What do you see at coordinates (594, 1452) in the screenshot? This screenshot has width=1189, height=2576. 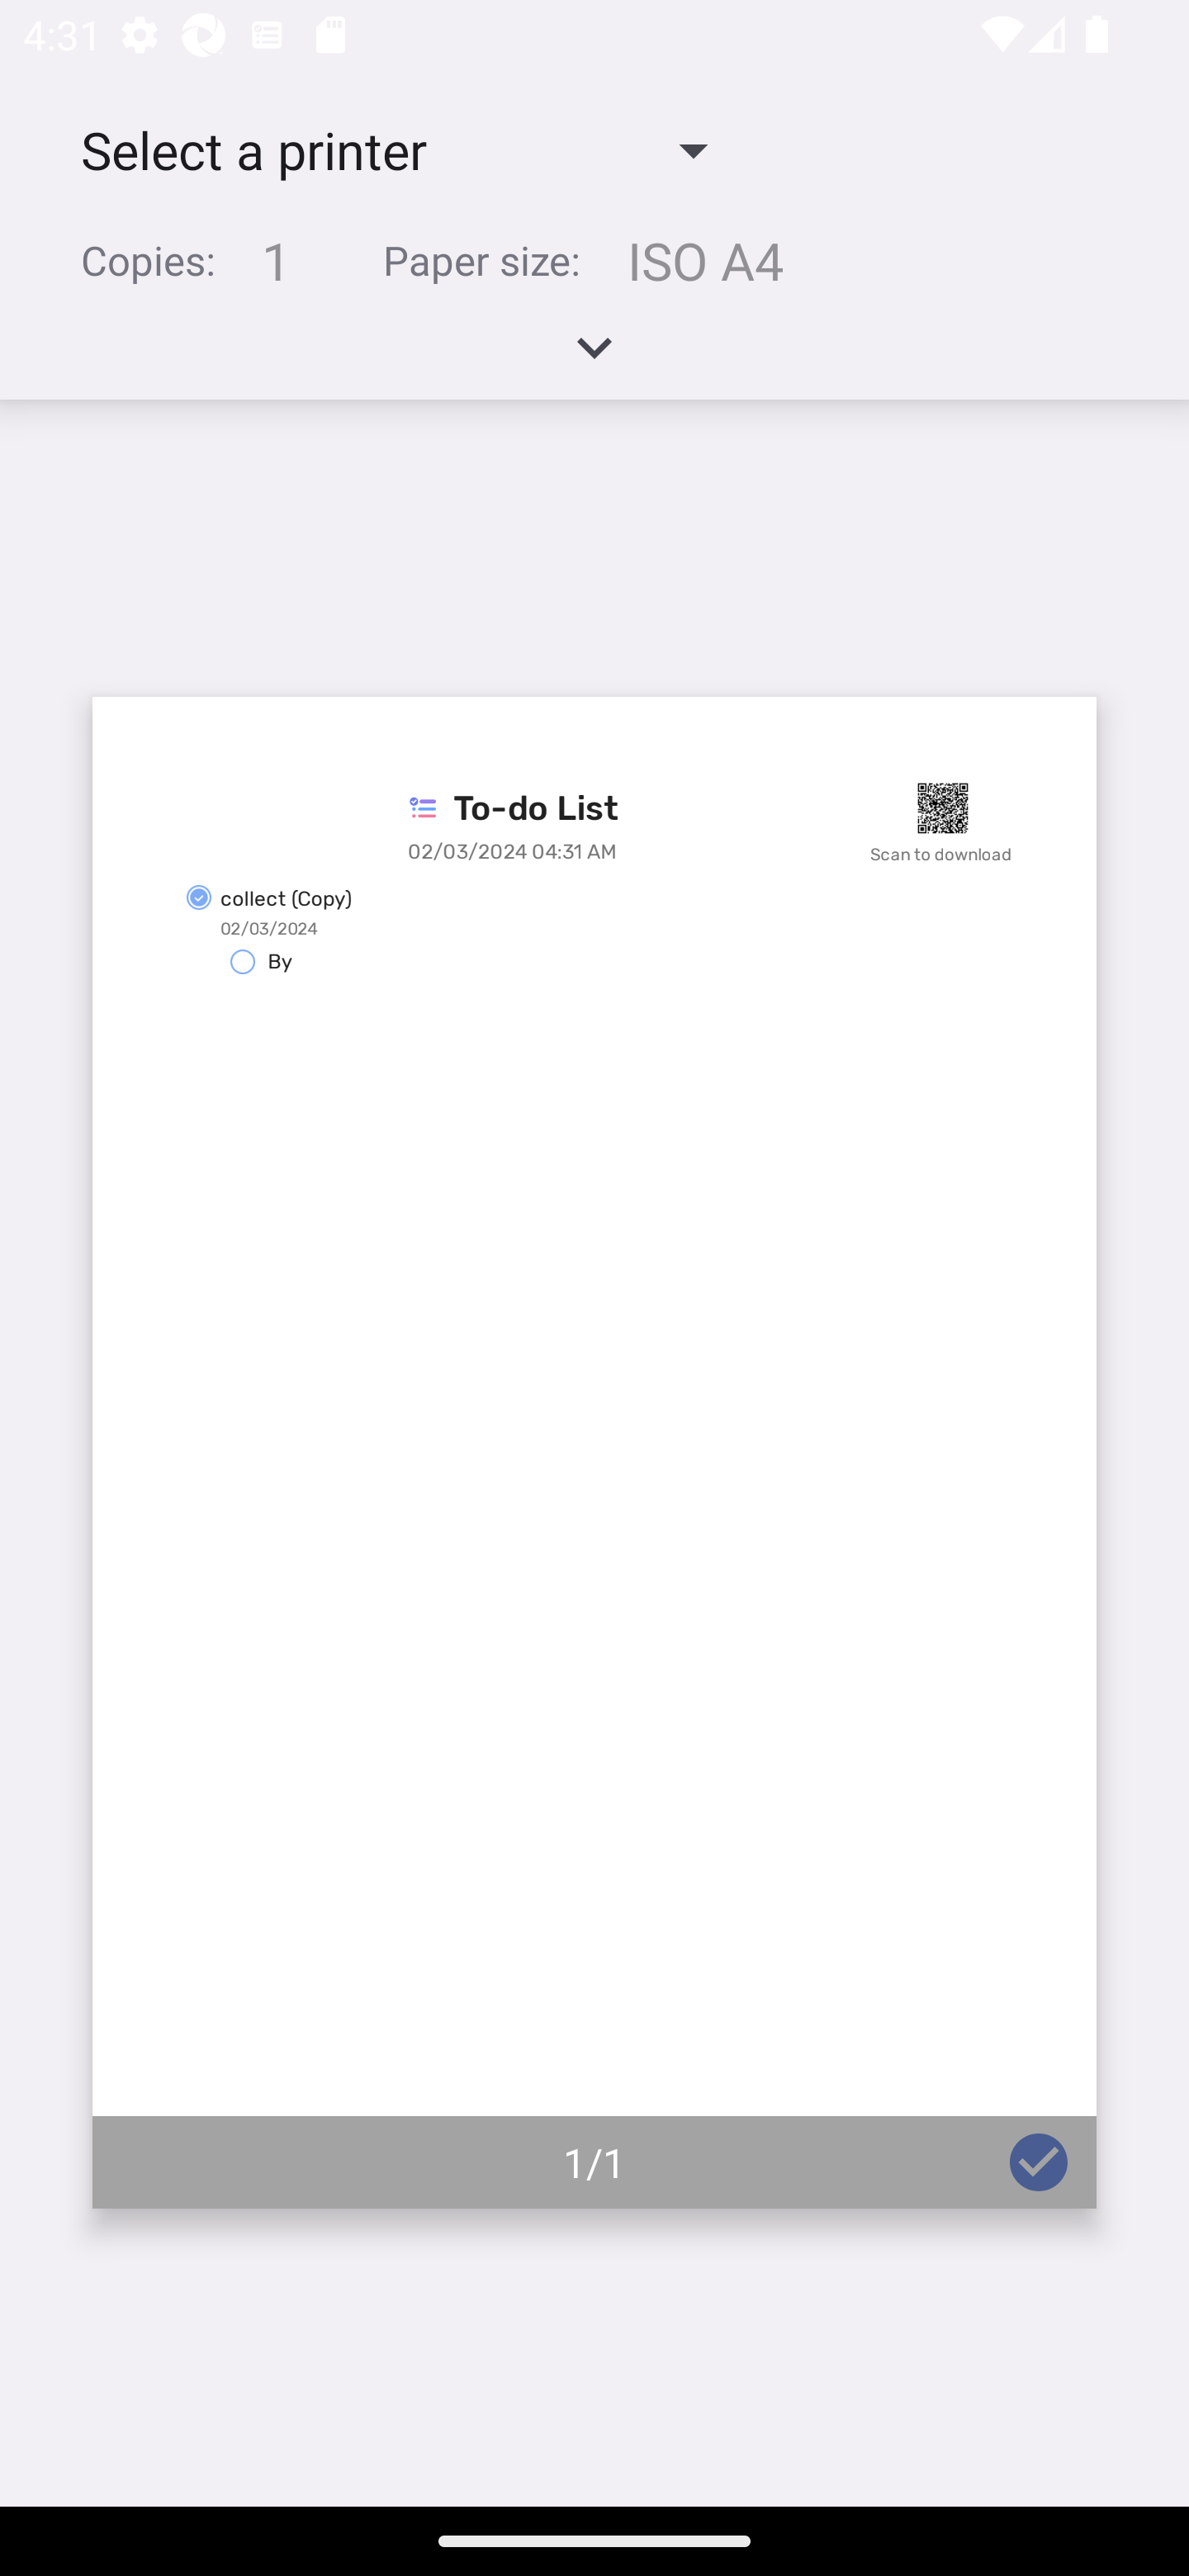 I see `Page 1 of 1 1/1` at bounding box center [594, 1452].